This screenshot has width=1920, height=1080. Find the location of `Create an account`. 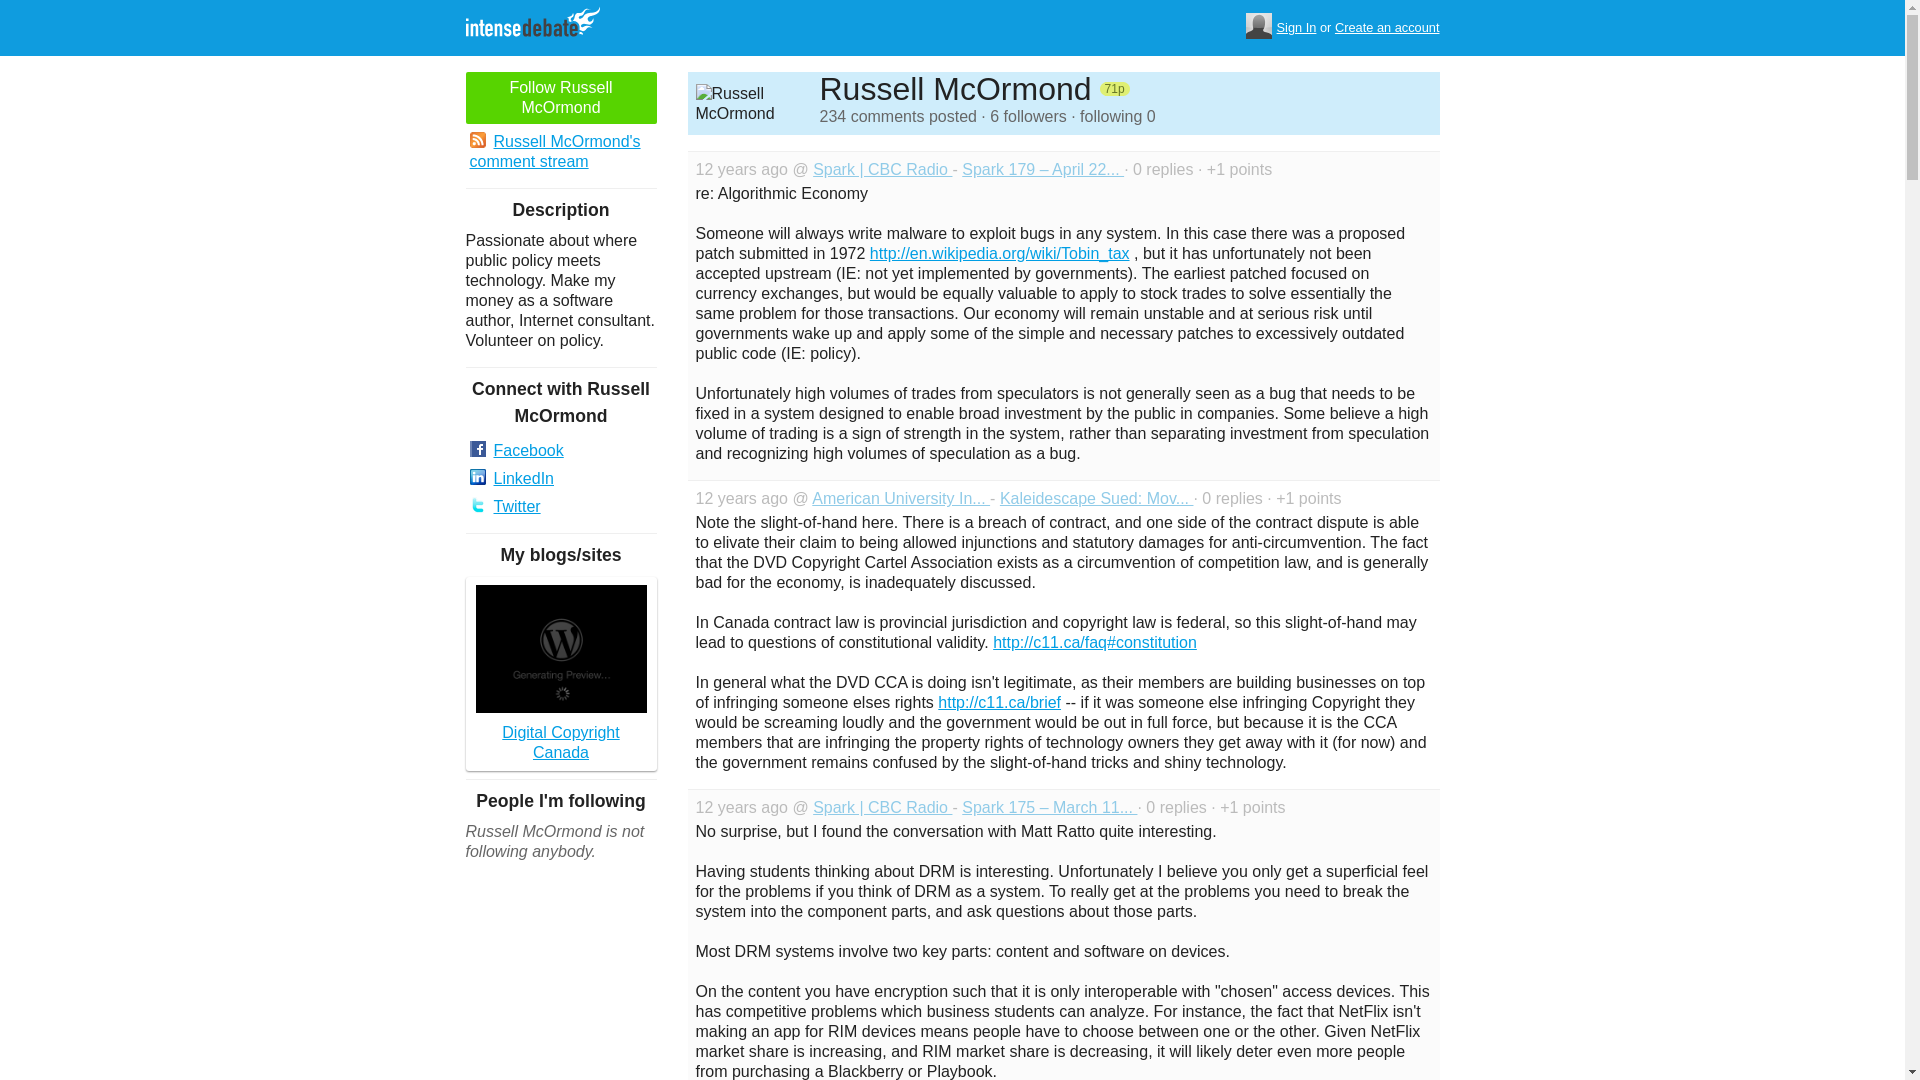

Create an account is located at coordinates (1387, 28).